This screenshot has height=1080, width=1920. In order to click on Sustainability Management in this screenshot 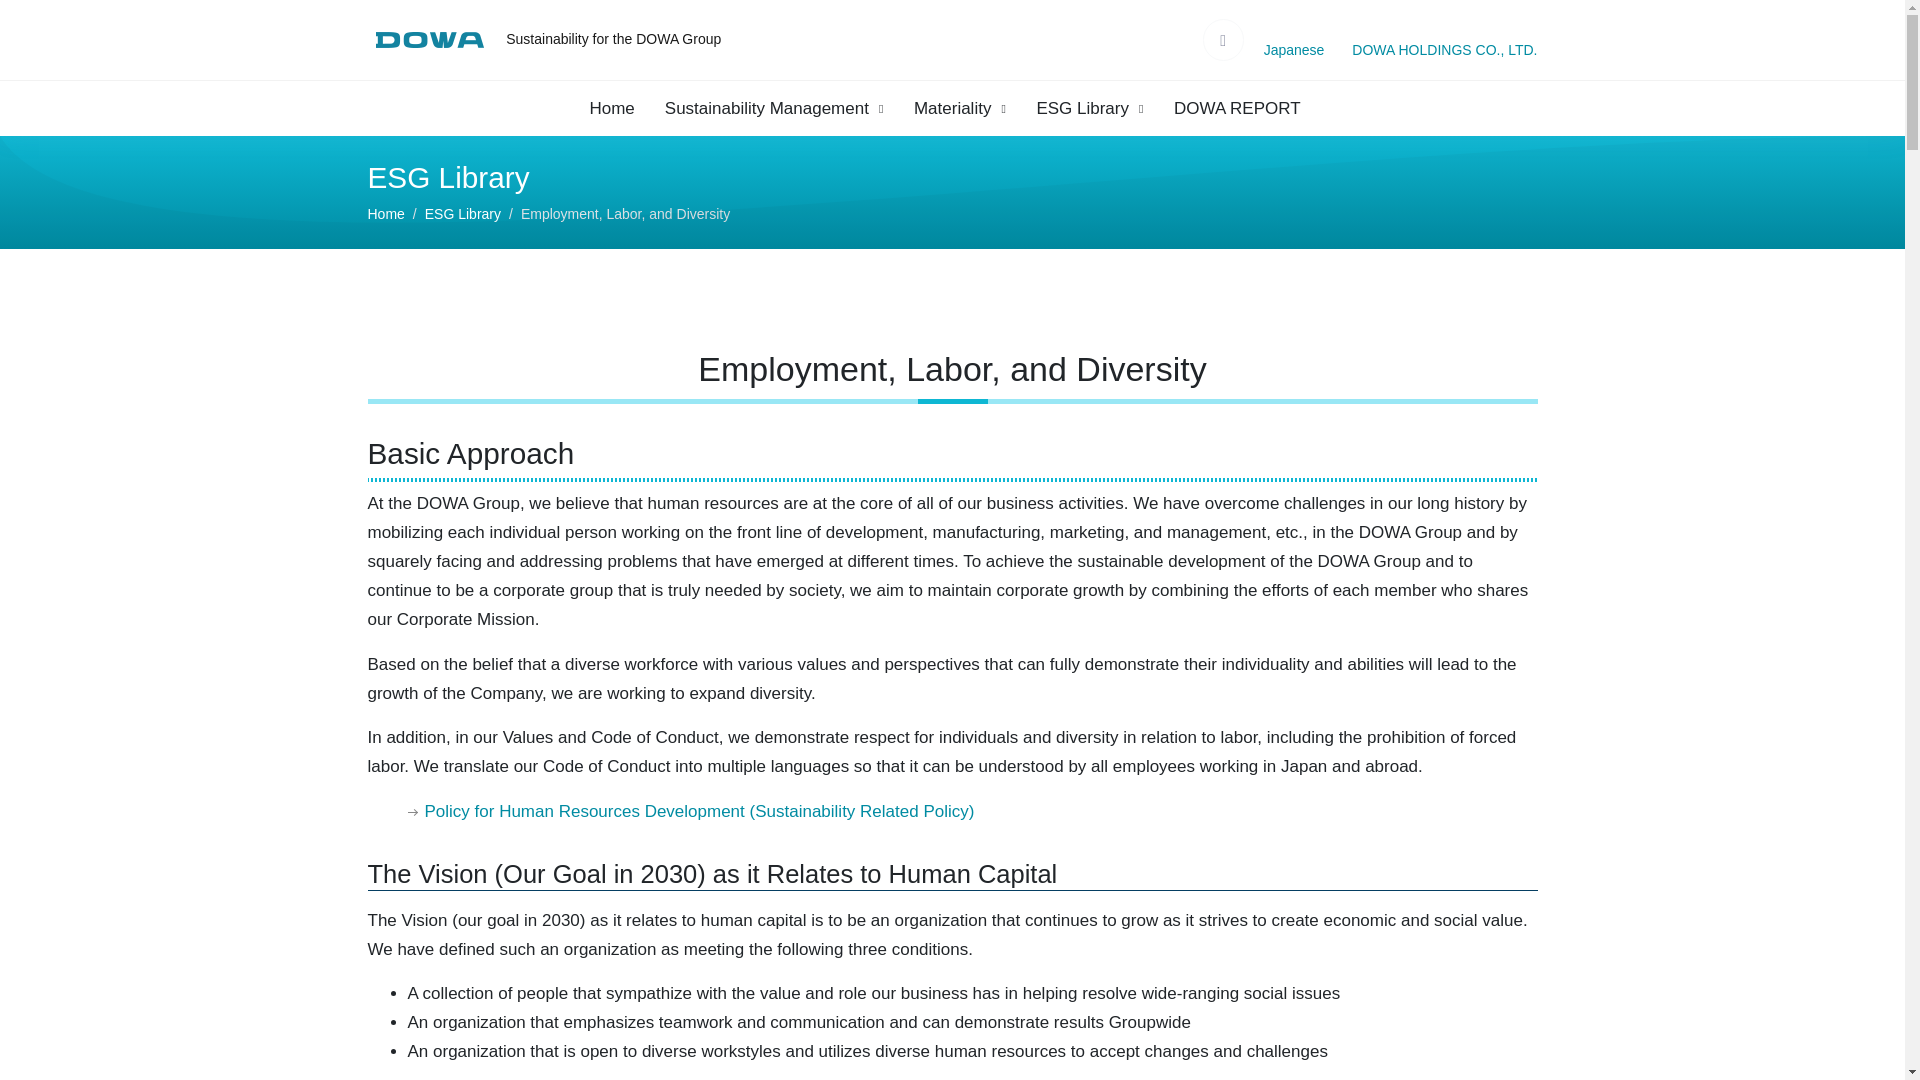, I will do `click(774, 108)`.